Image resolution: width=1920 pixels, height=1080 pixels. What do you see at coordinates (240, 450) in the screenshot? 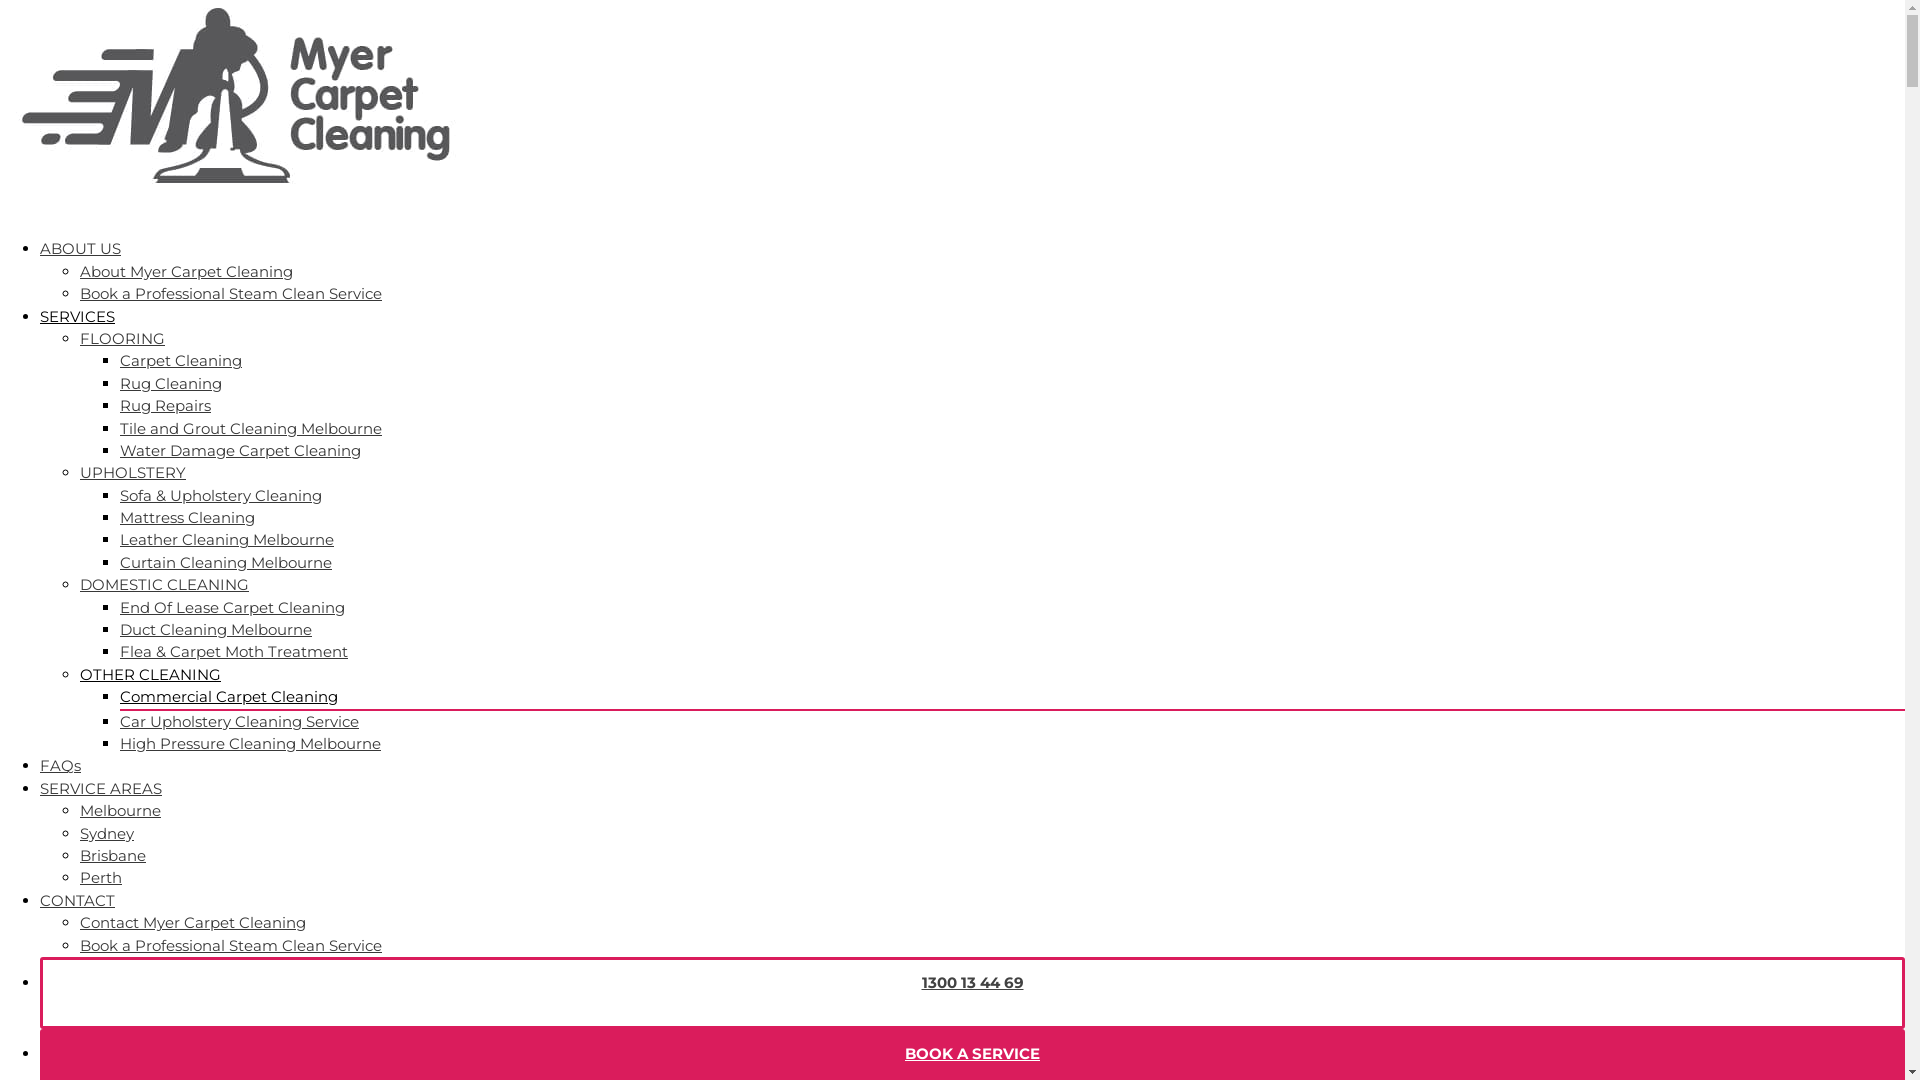
I see `Water Damage Carpet Cleaning` at bounding box center [240, 450].